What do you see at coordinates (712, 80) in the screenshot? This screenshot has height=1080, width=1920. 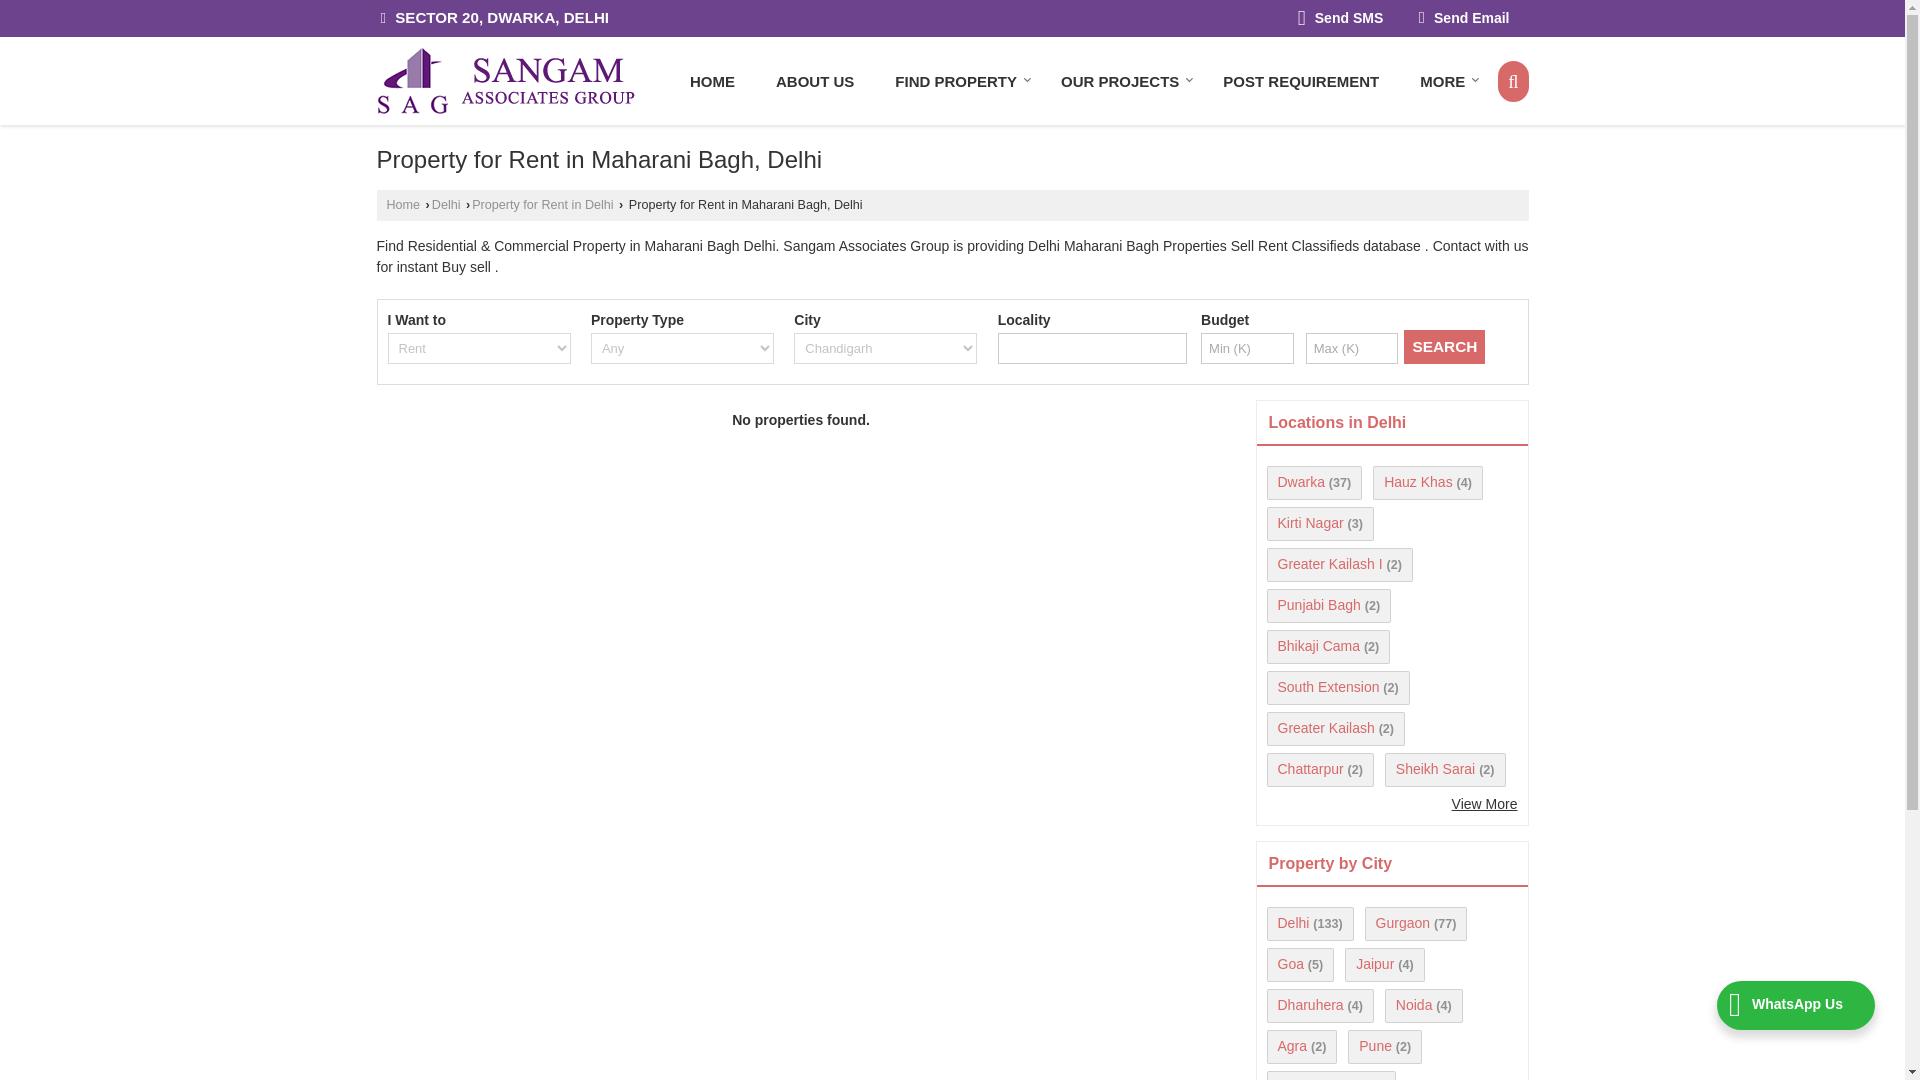 I see `Home` at bounding box center [712, 80].